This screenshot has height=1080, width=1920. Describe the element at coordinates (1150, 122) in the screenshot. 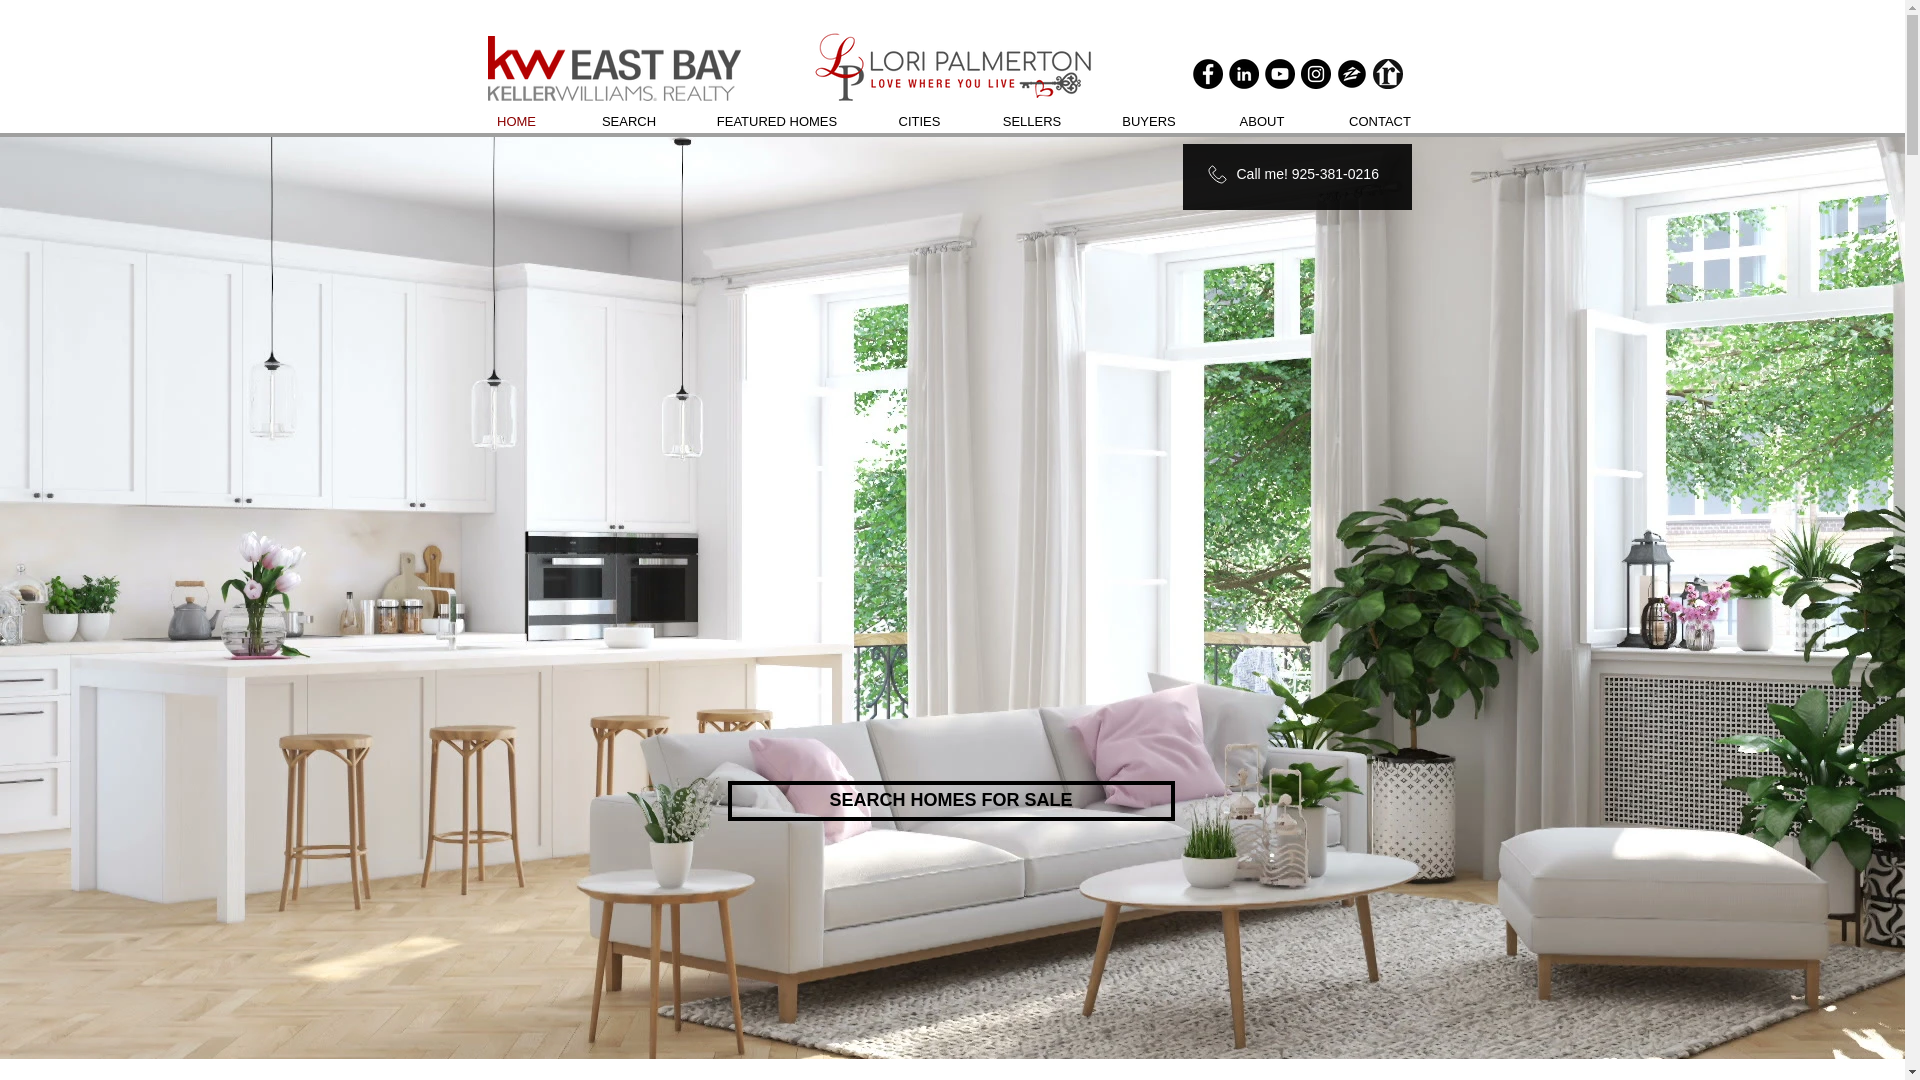

I see `BUYERS` at that location.